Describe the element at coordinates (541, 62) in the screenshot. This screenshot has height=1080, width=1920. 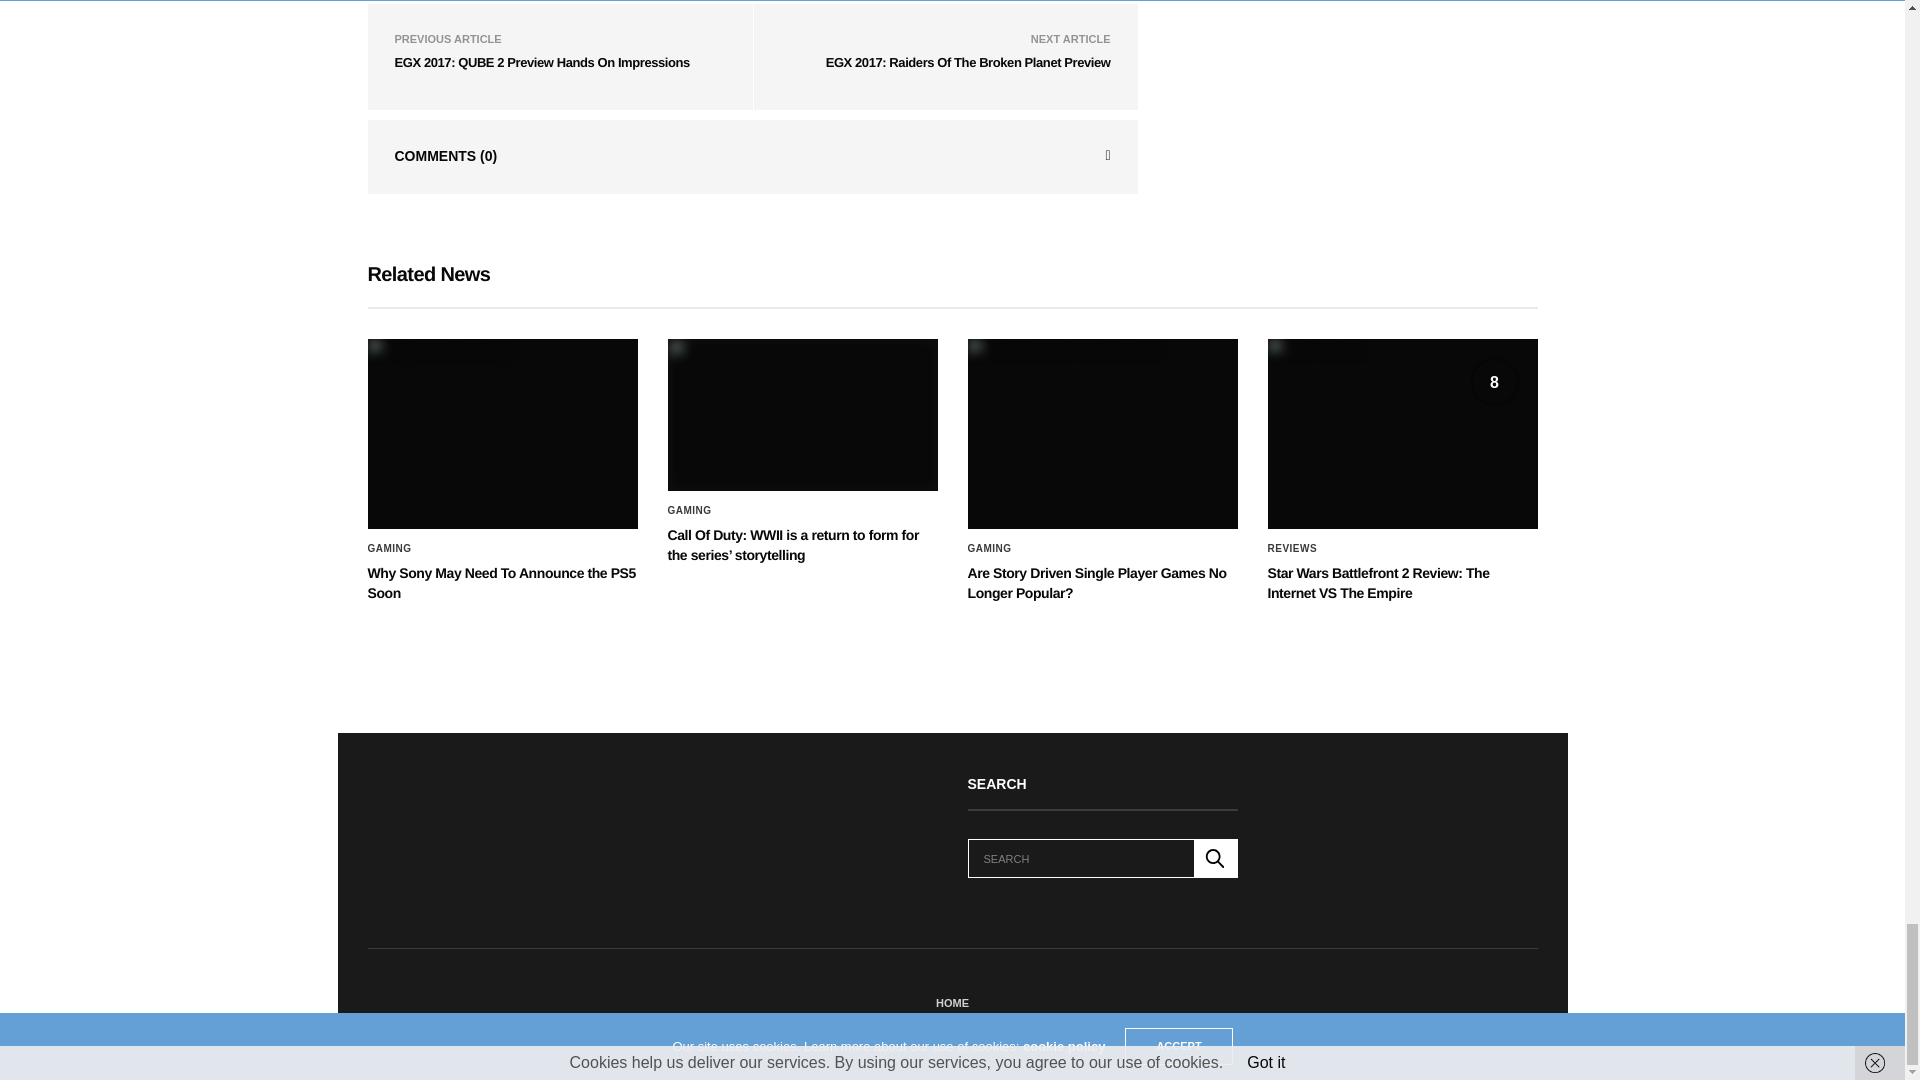
I see `EGX 2017: QUBE 2 Preview Hands On Impressions` at that location.